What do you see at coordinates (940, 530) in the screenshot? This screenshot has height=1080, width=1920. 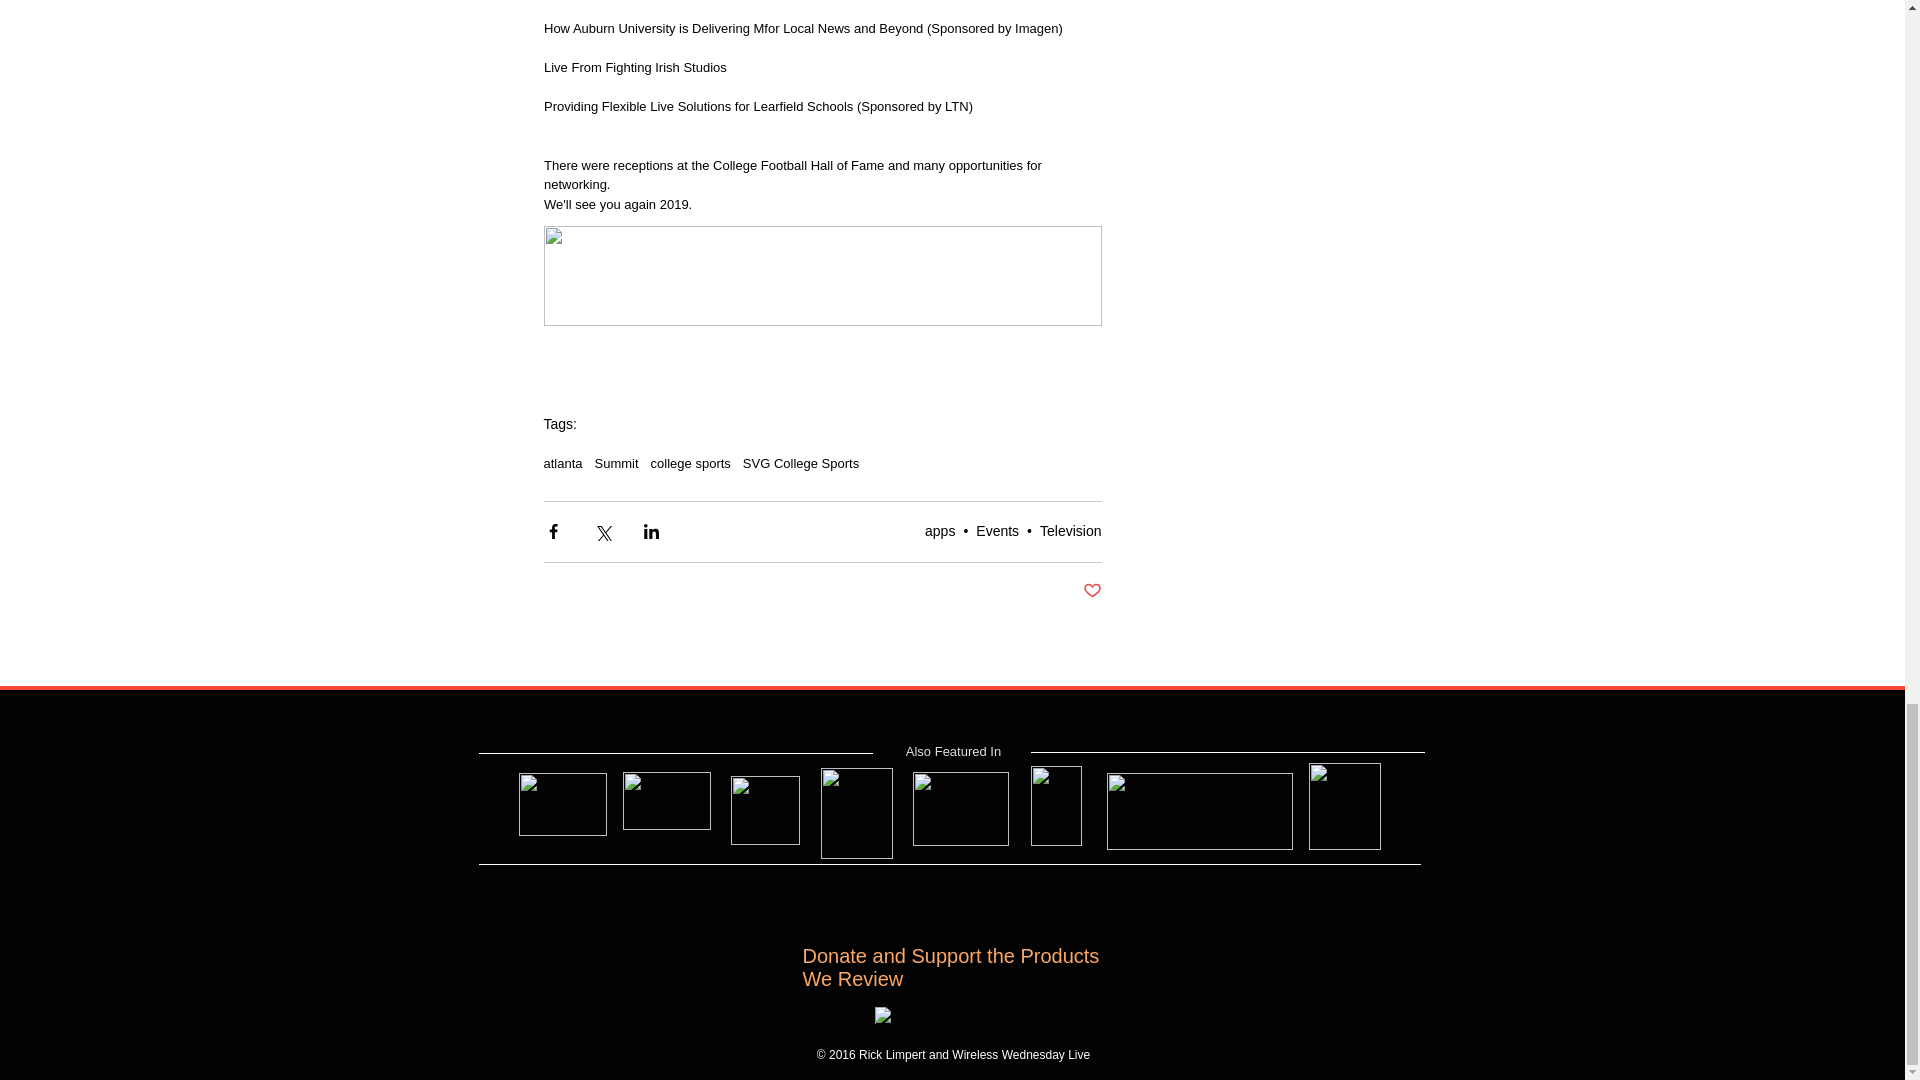 I see `apps` at bounding box center [940, 530].